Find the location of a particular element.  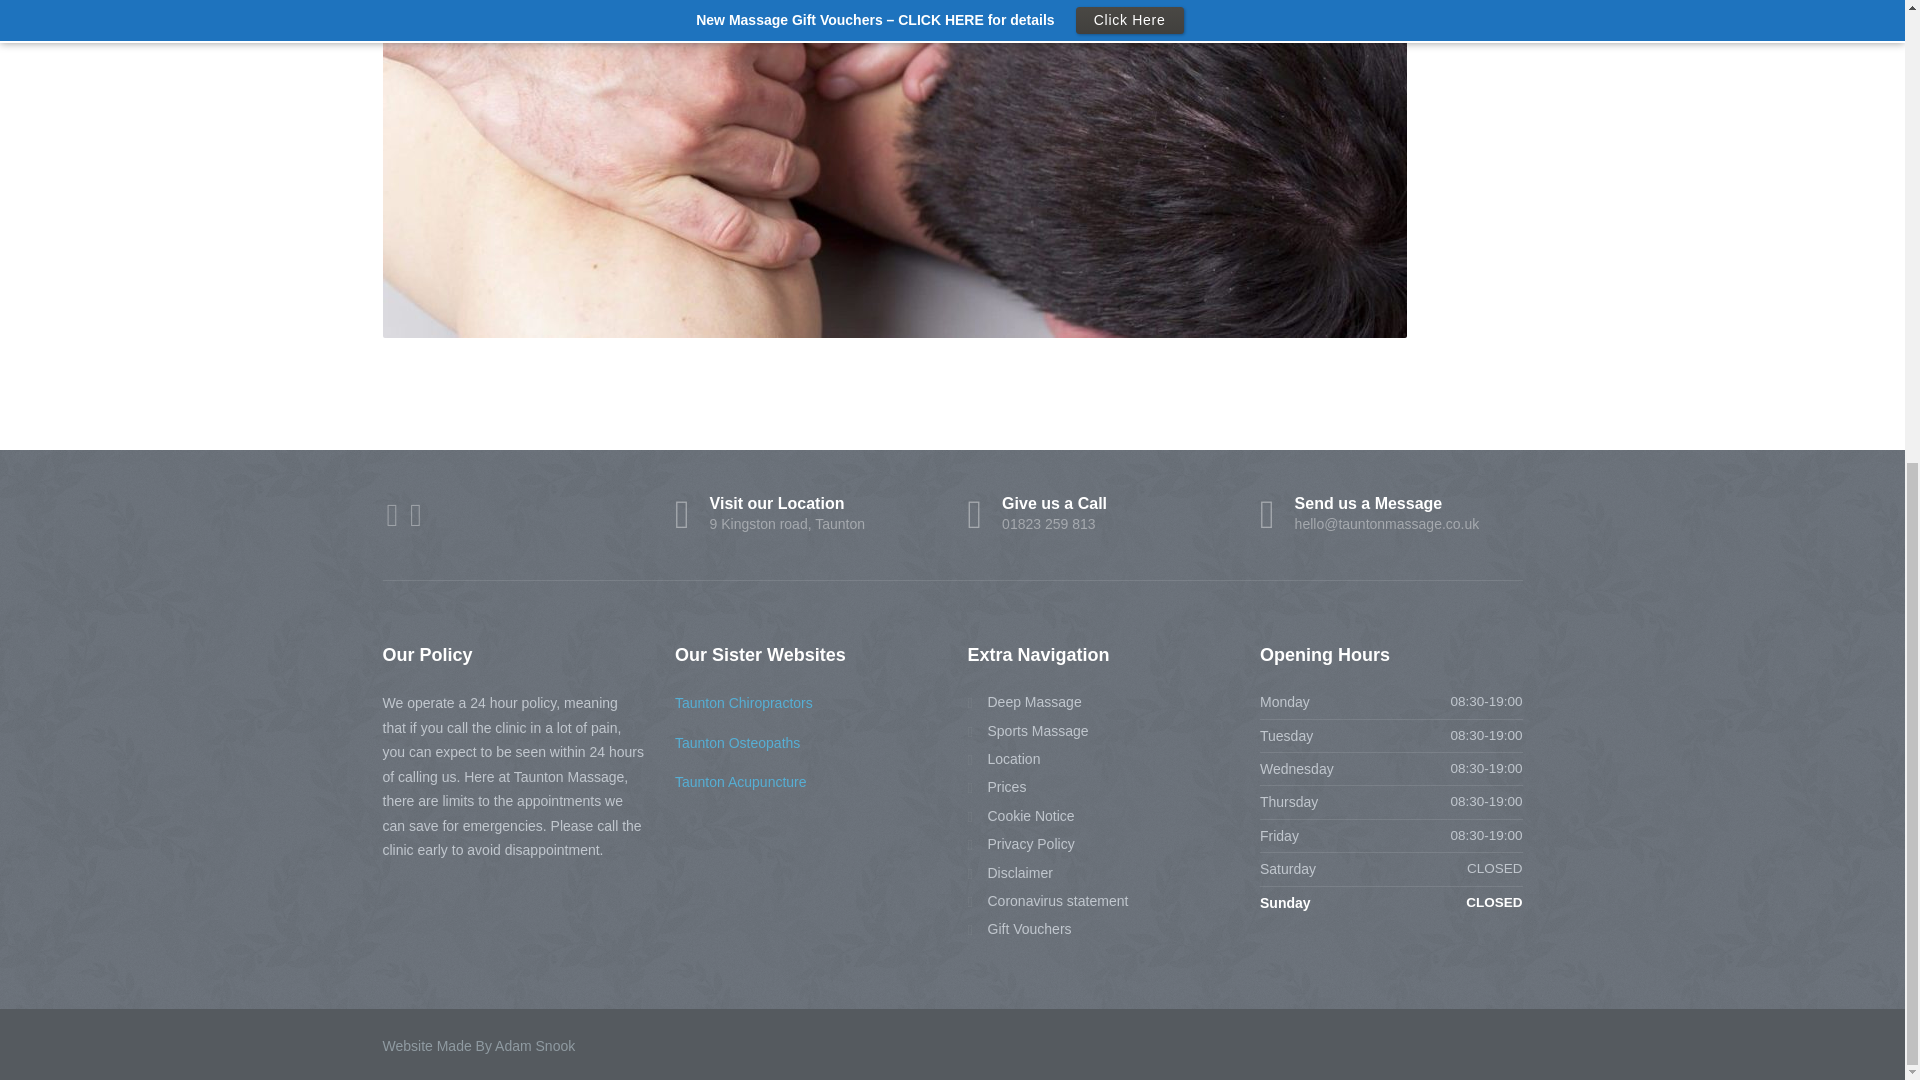

Disclaimer is located at coordinates (806, 514).